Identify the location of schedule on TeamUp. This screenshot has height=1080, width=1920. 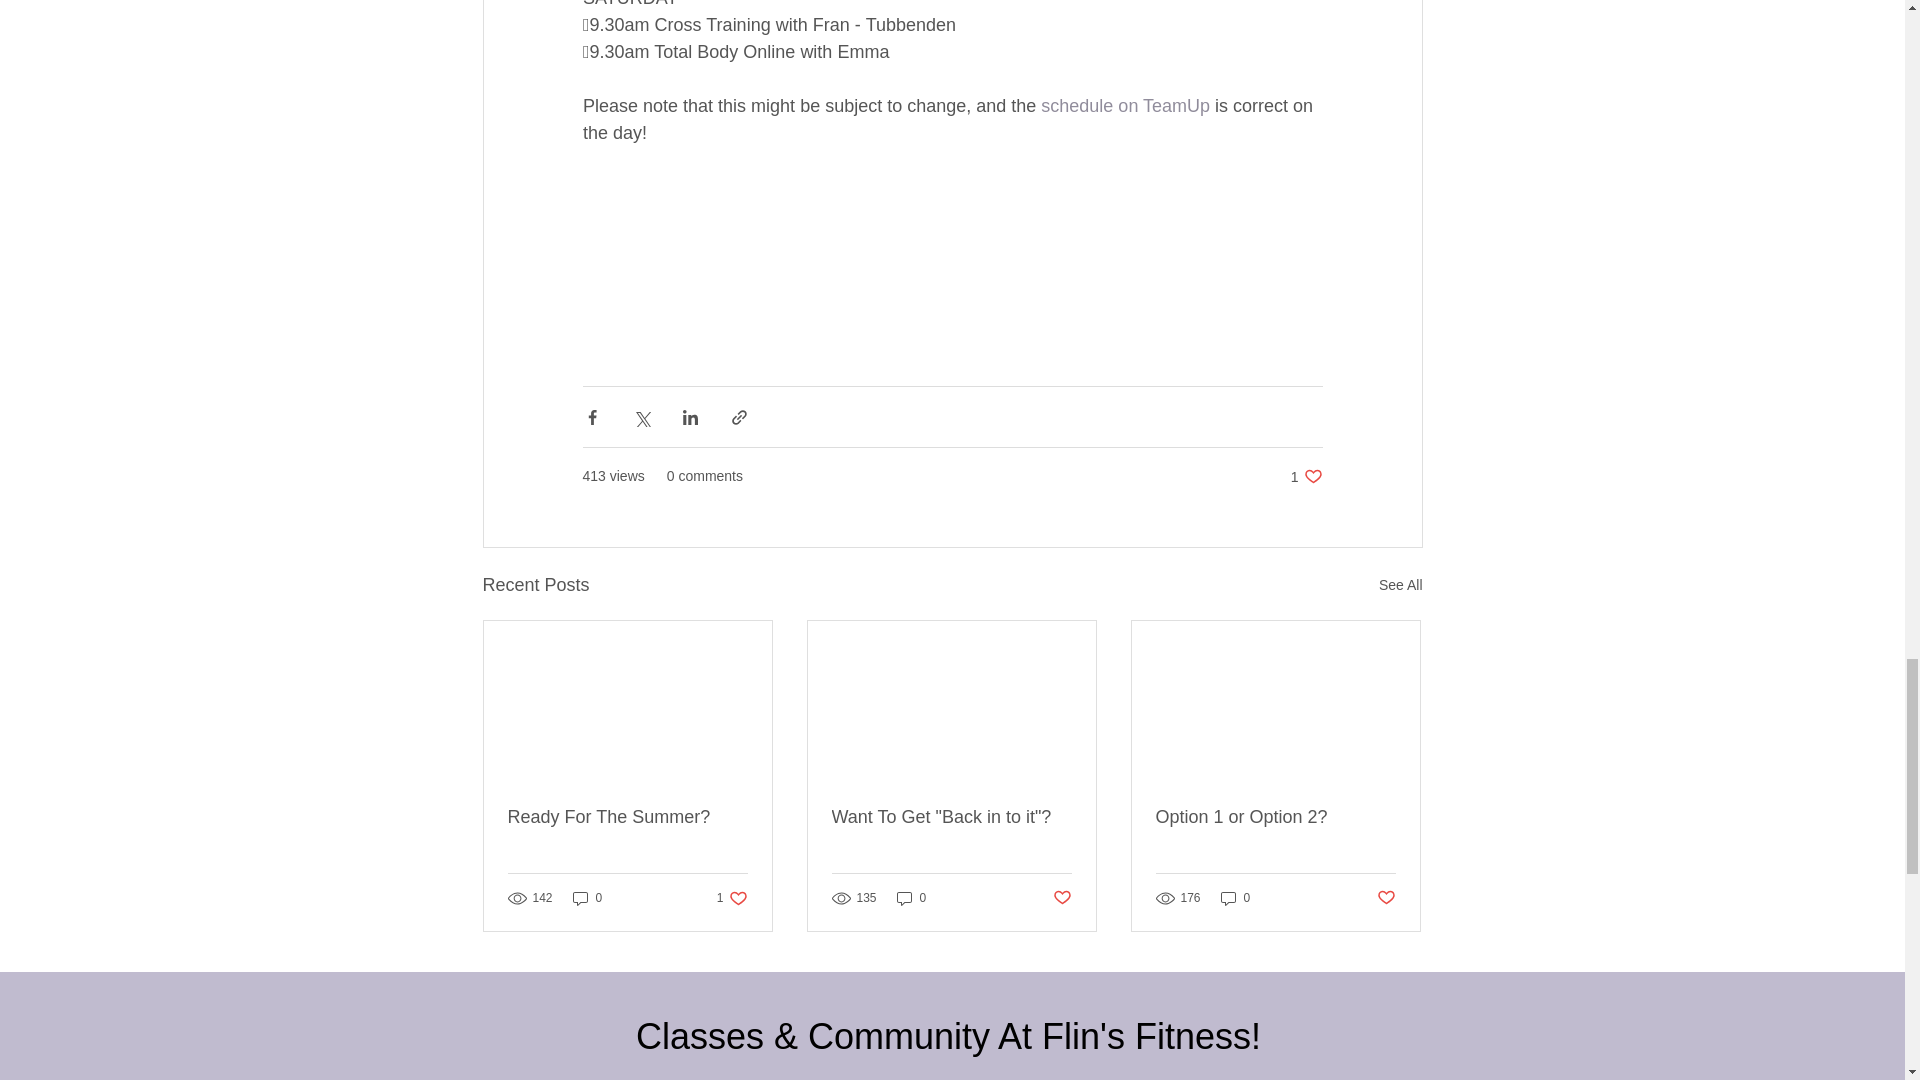
(1124, 106).